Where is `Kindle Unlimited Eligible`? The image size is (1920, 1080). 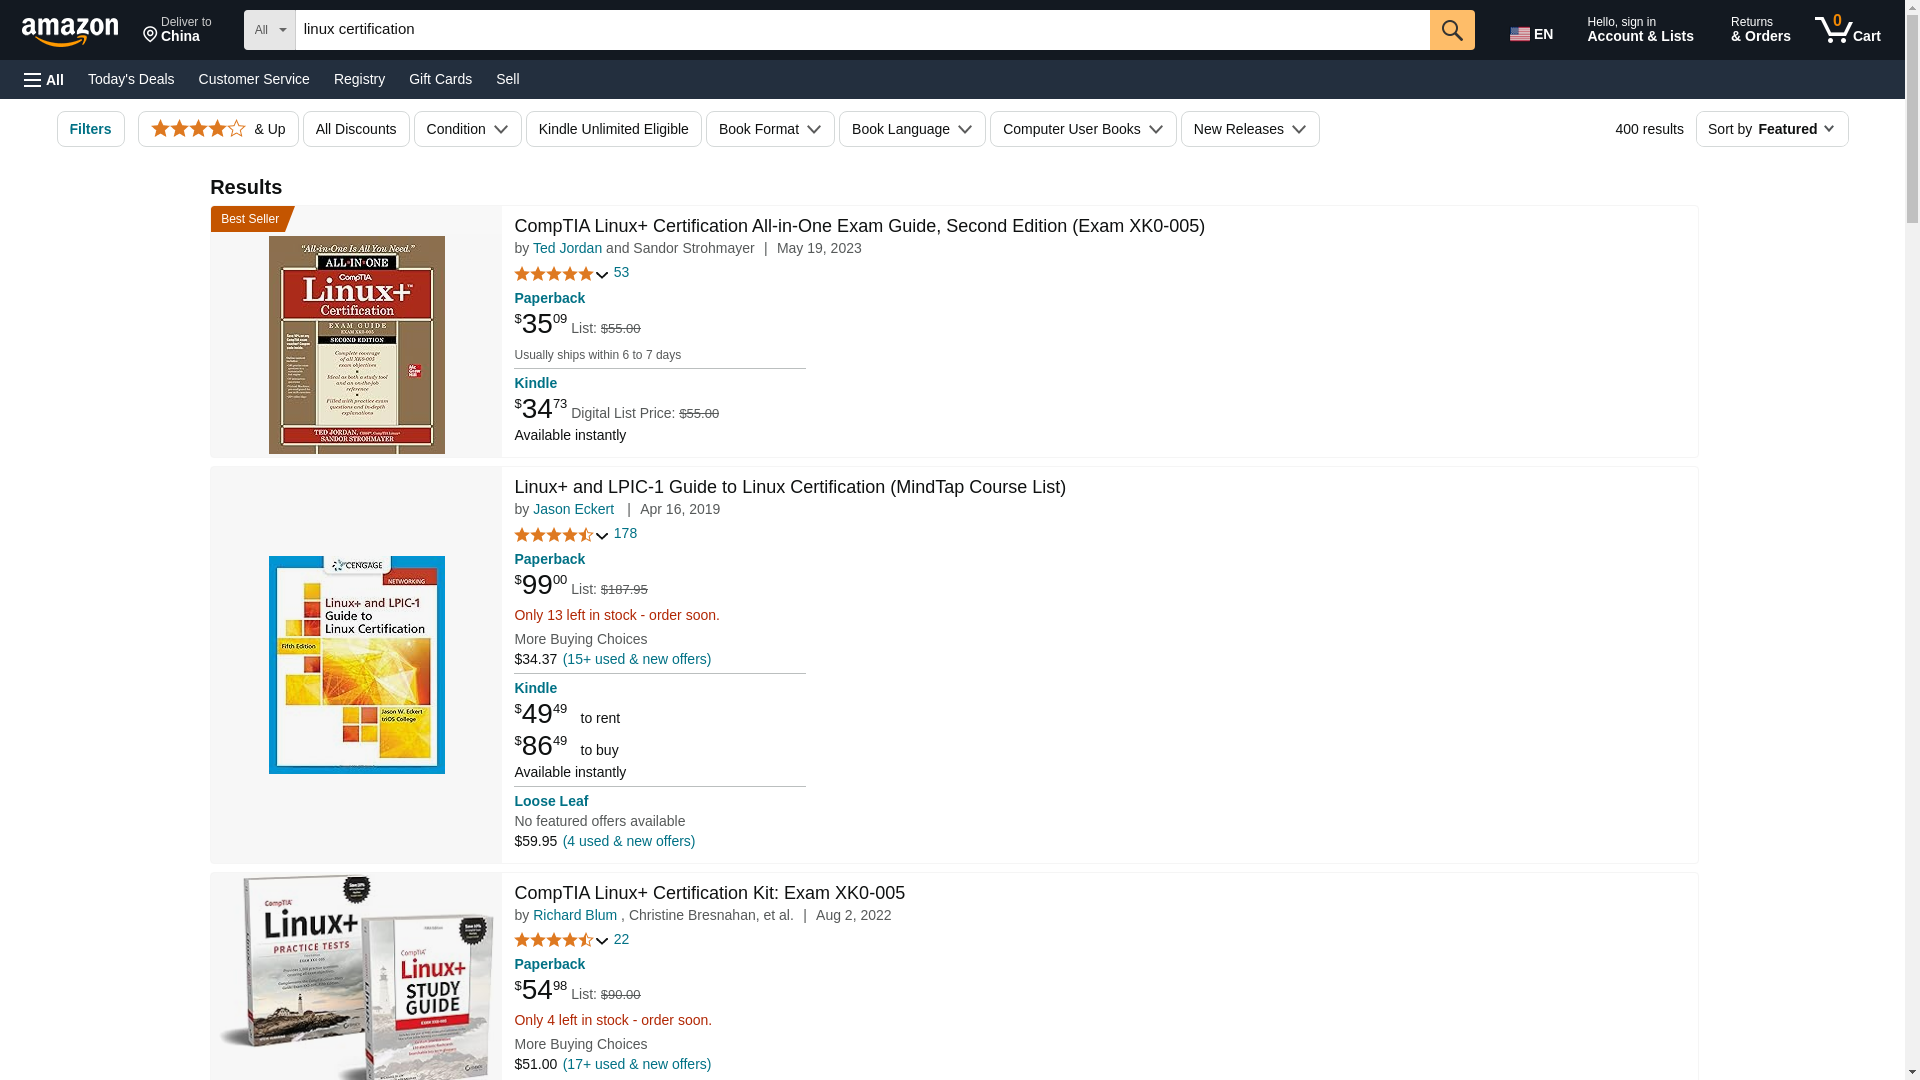
Kindle Unlimited Eligible is located at coordinates (614, 128).